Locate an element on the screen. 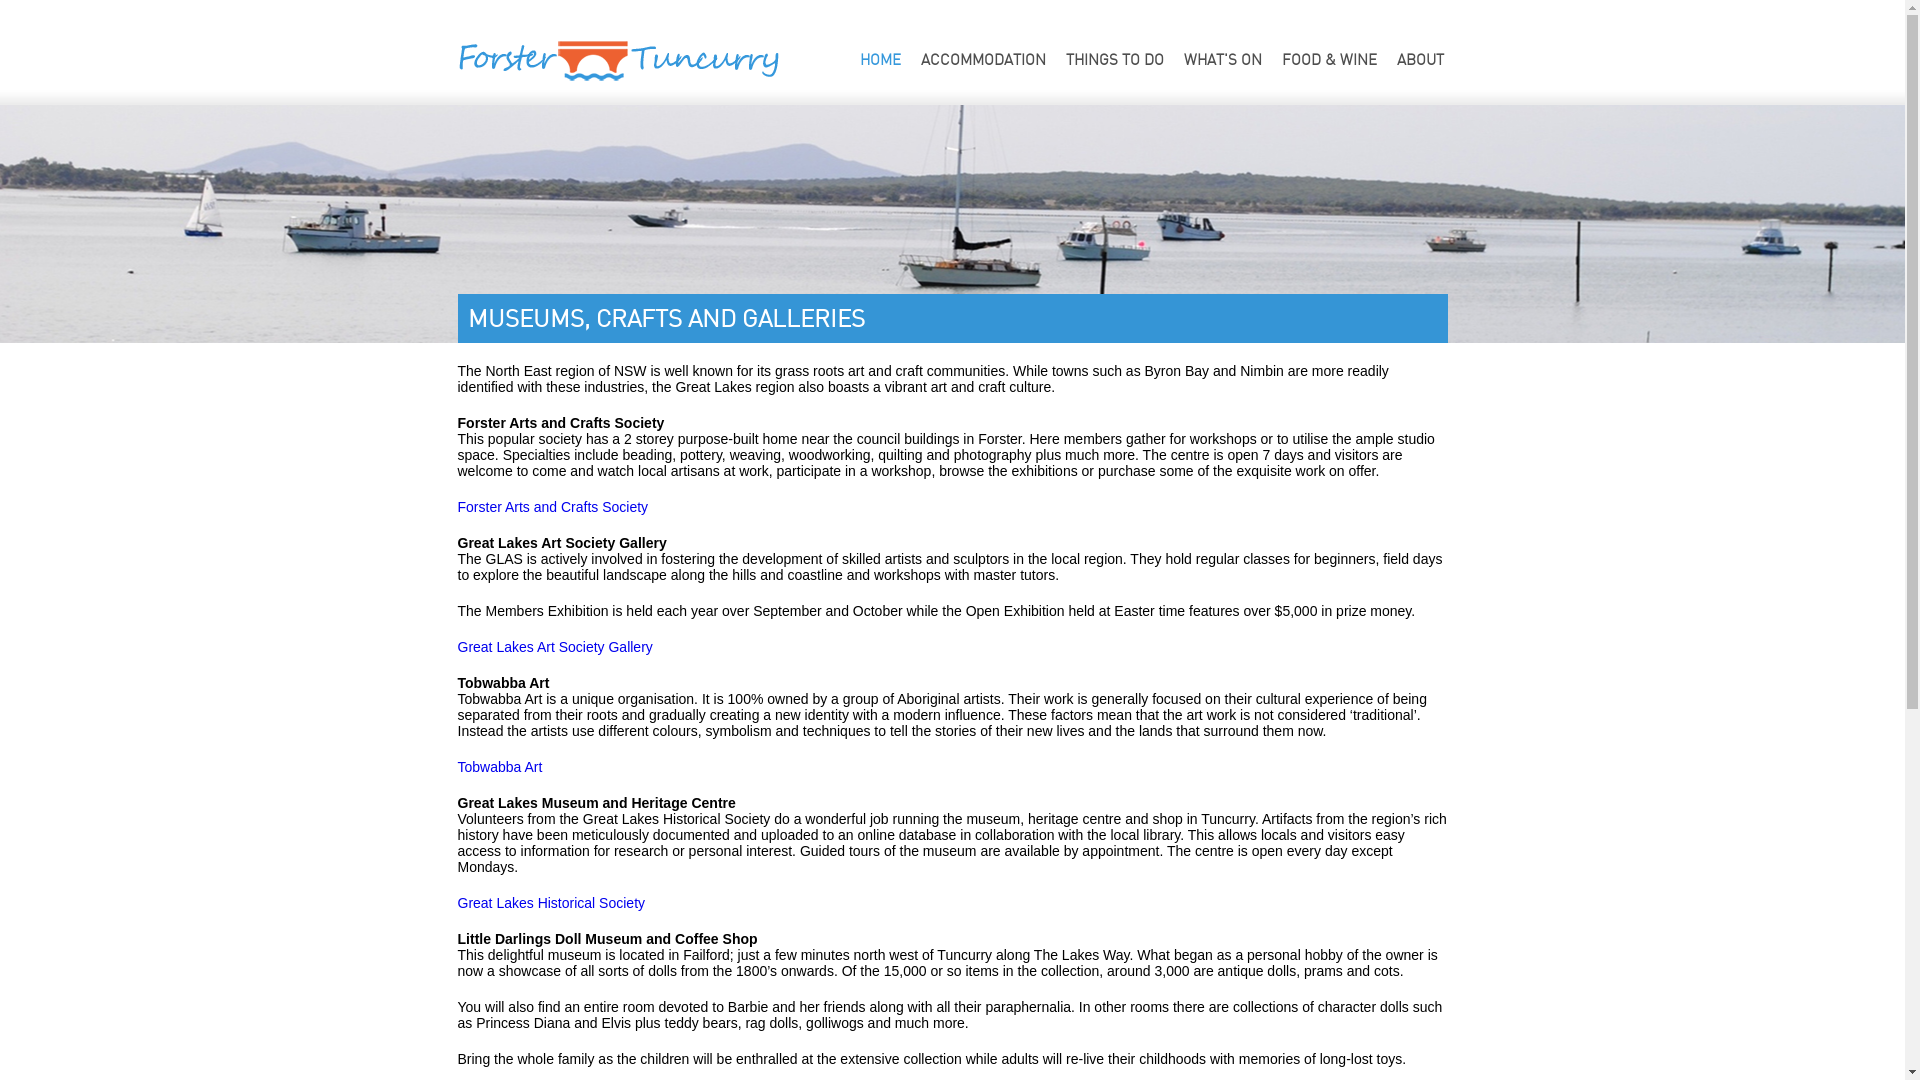 The height and width of the screenshot is (1080, 1920). Great Lakes Art Society Gallery is located at coordinates (556, 647).